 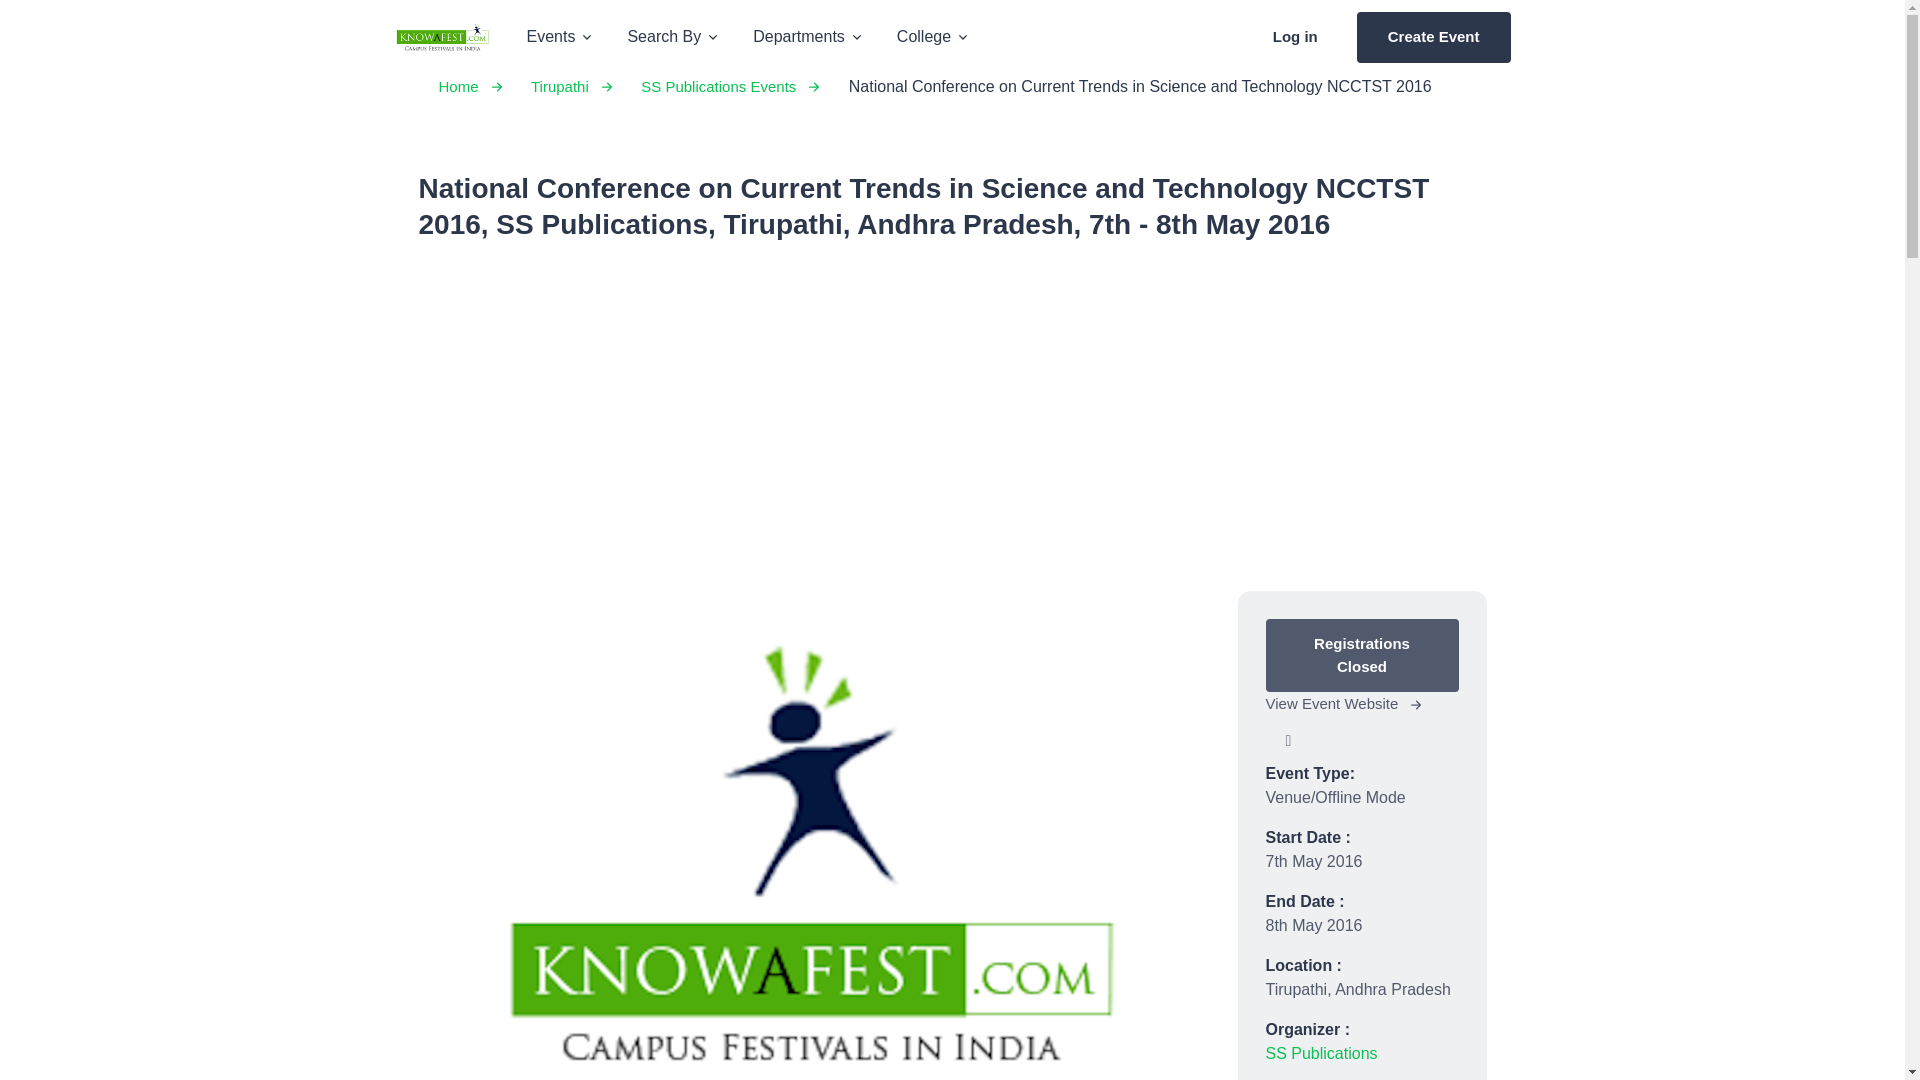 What do you see at coordinates (809, 36) in the screenshot?
I see `Departments` at bounding box center [809, 36].